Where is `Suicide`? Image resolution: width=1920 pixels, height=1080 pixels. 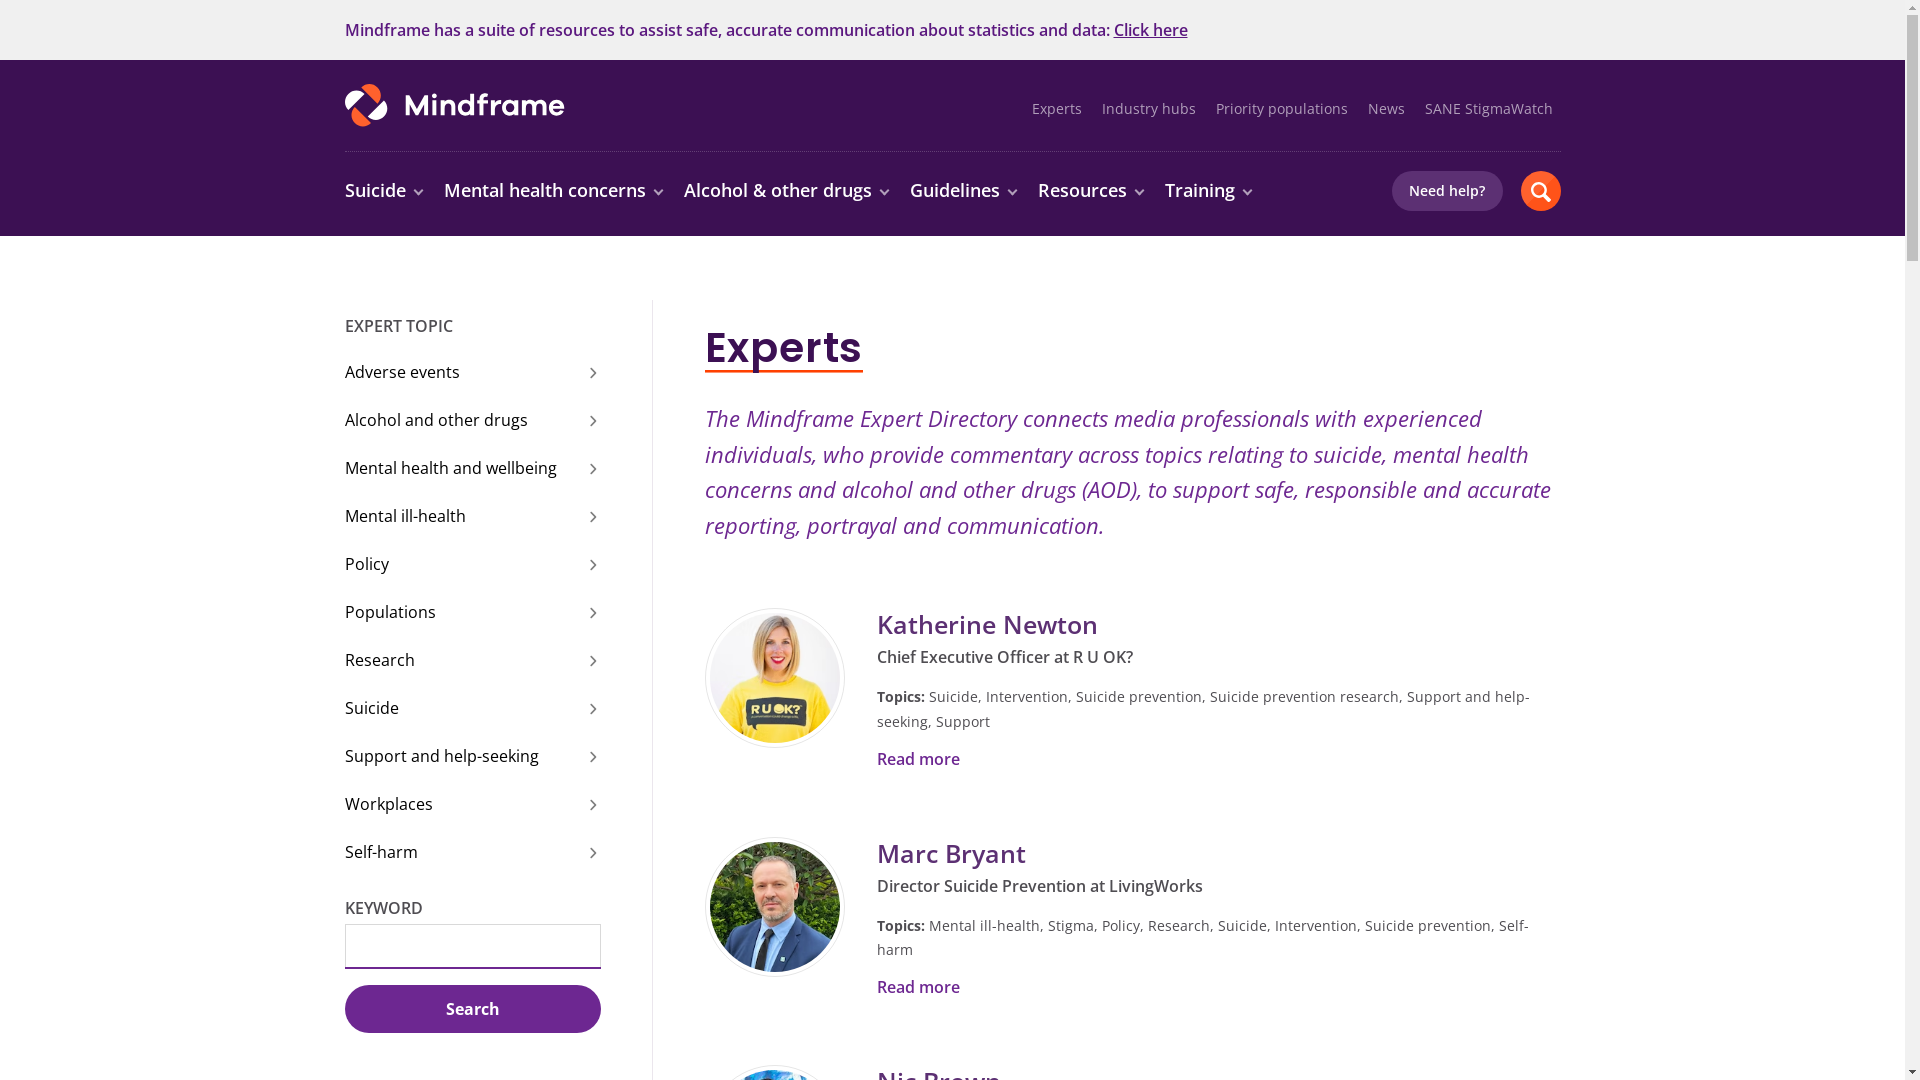 Suicide is located at coordinates (472, 708).